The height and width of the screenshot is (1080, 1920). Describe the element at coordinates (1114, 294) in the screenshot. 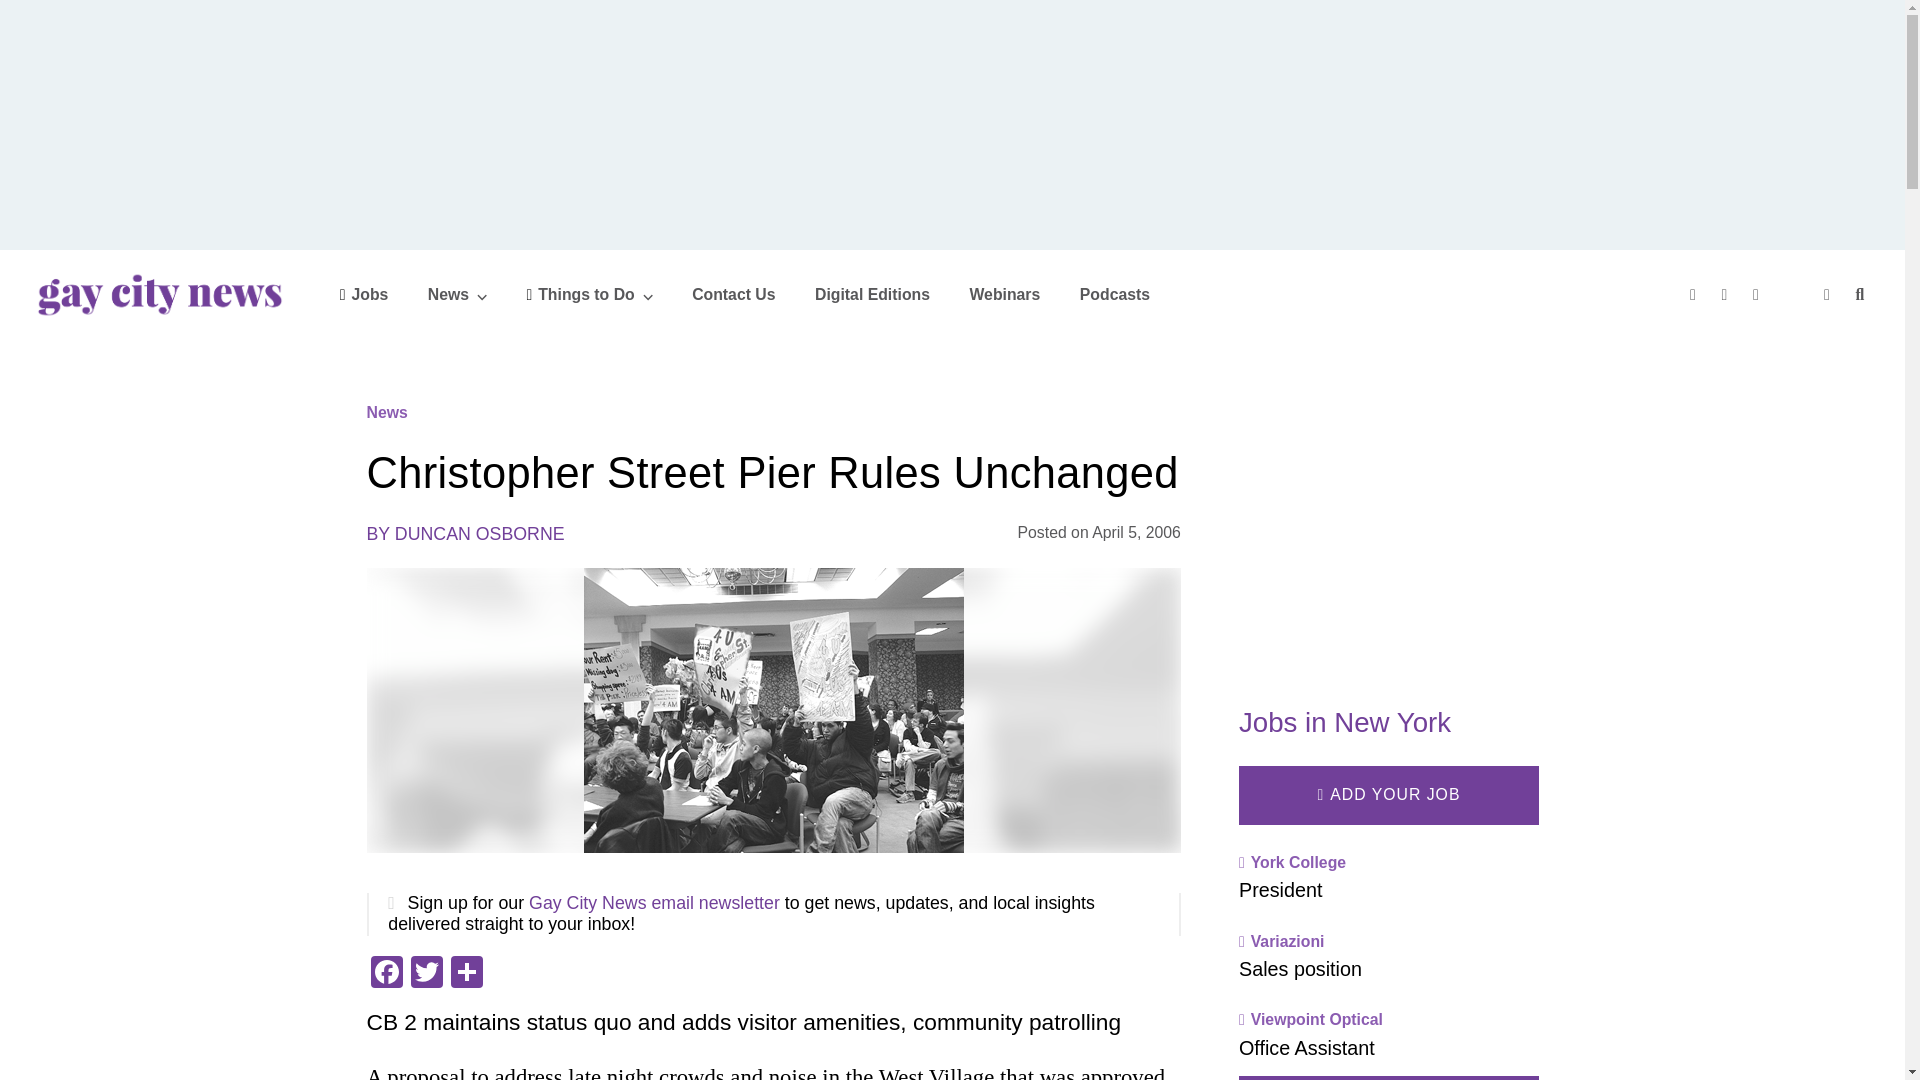

I see `Podcasts` at that location.